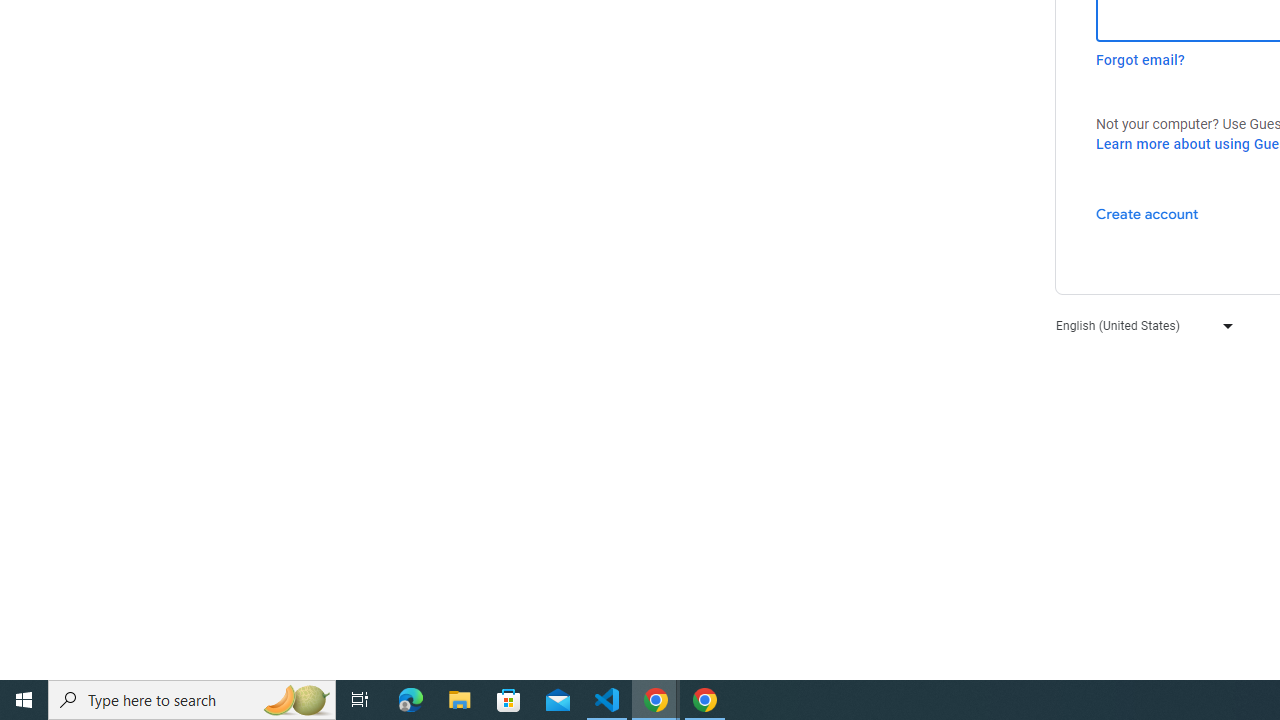  I want to click on English (United States), so click(1140, 324).